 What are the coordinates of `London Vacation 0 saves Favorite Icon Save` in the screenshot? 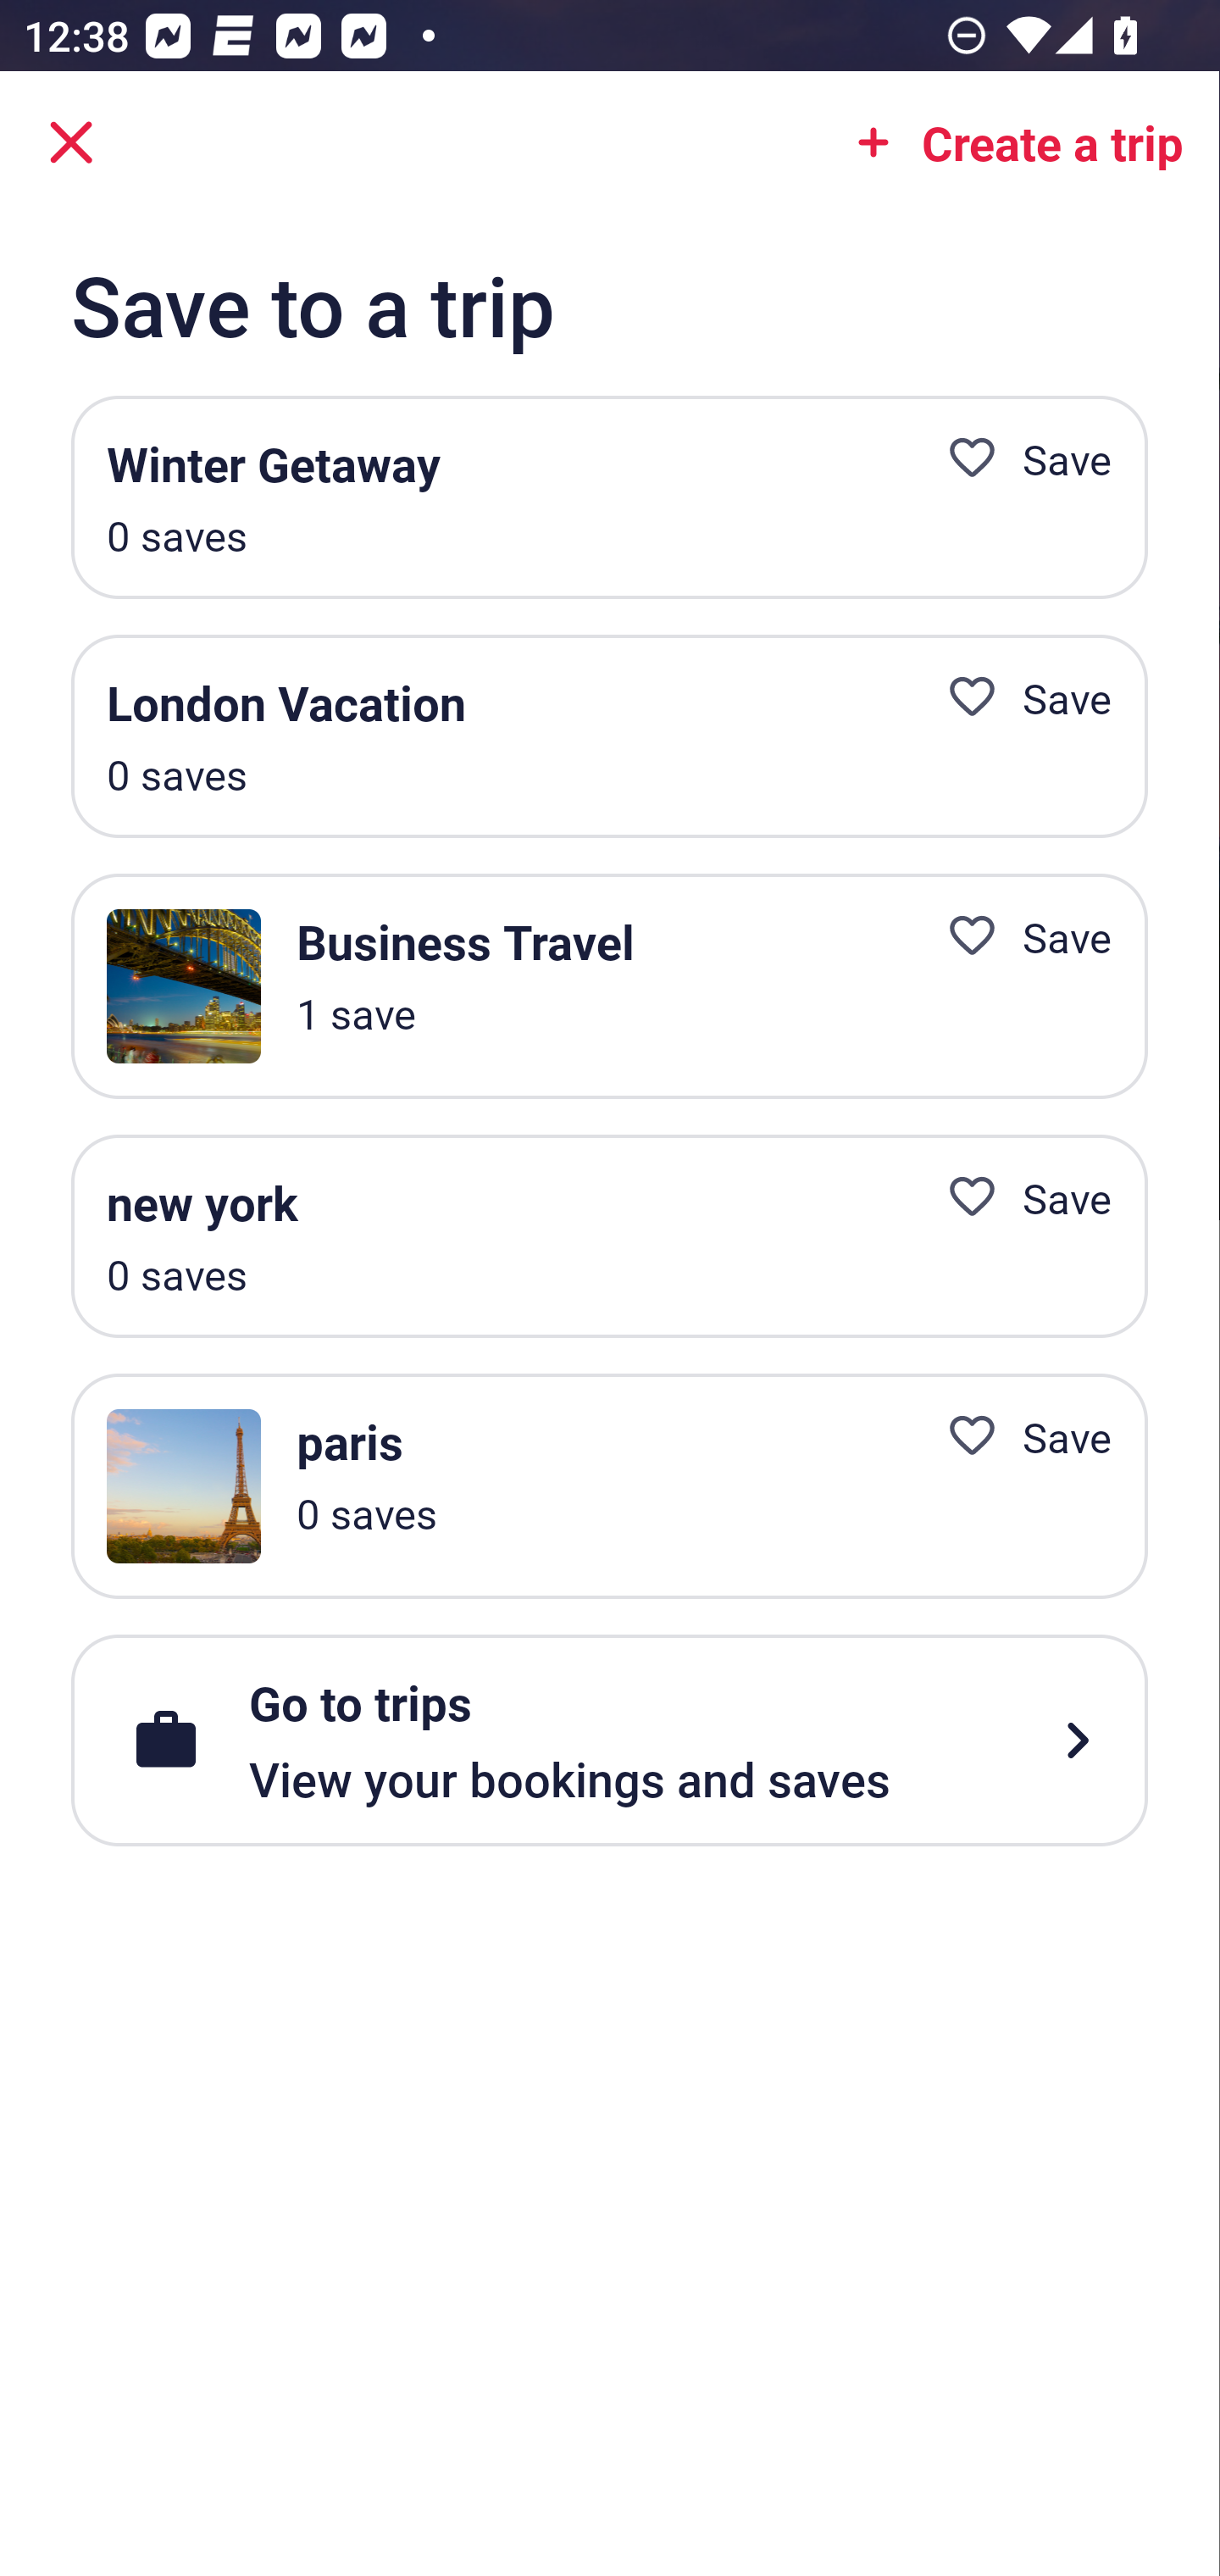 It's located at (609, 736).